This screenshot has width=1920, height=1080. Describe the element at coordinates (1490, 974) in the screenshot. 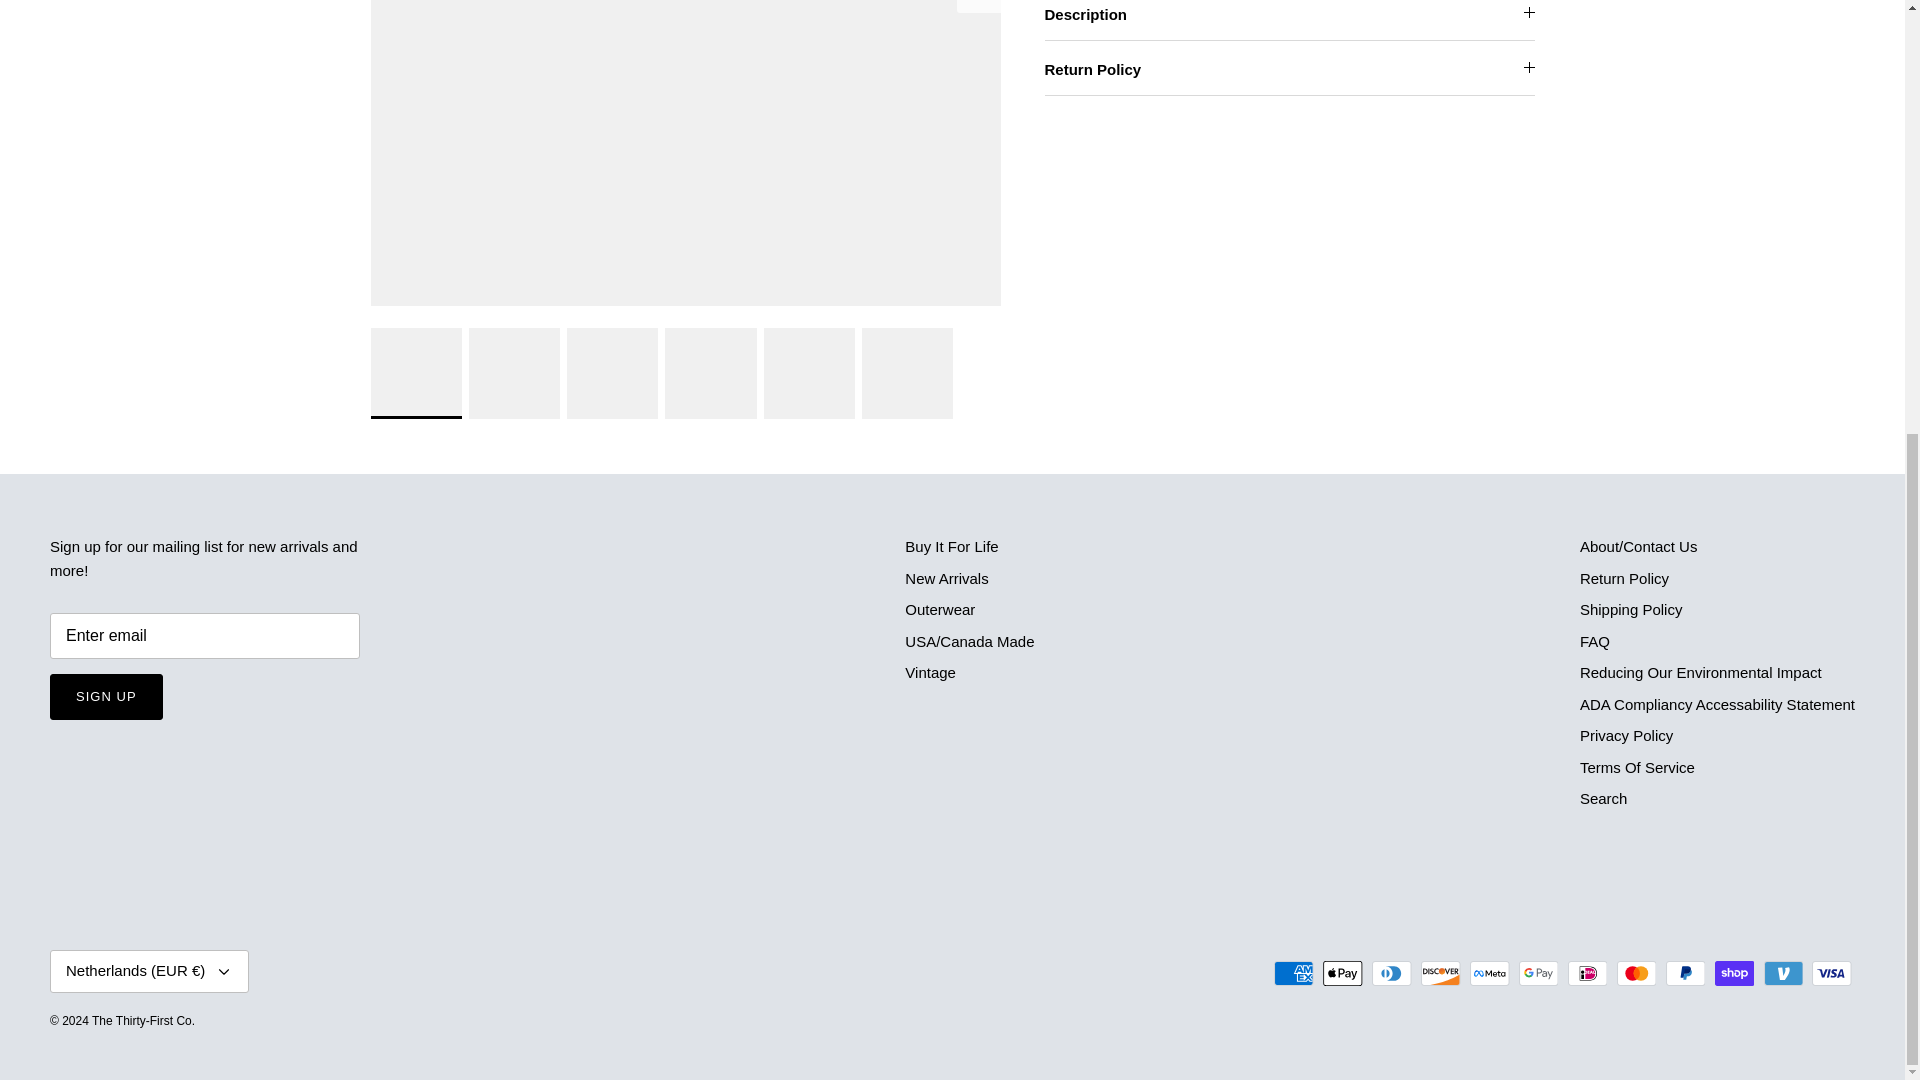

I see `Meta Pay` at that location.